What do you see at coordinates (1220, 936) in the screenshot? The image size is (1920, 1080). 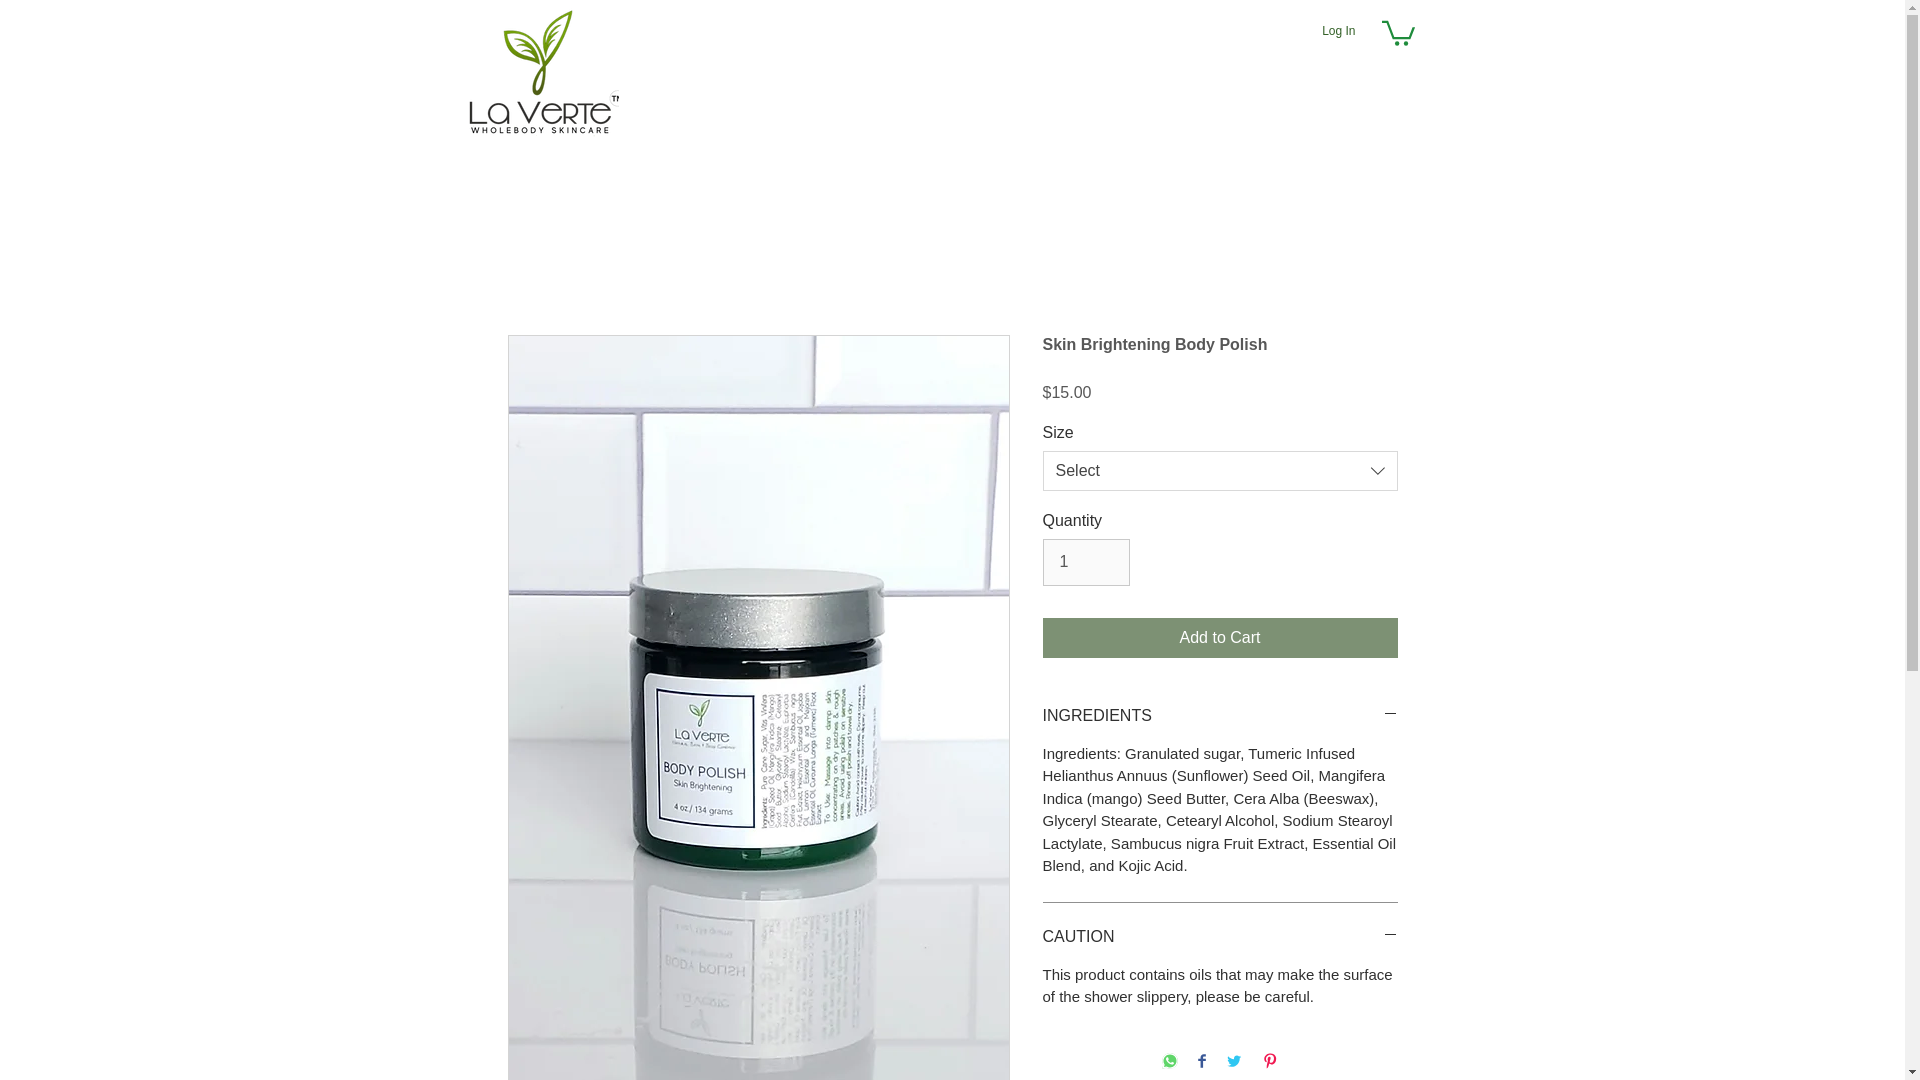 I see `CAUTION` at bounding box center [1220, 936].